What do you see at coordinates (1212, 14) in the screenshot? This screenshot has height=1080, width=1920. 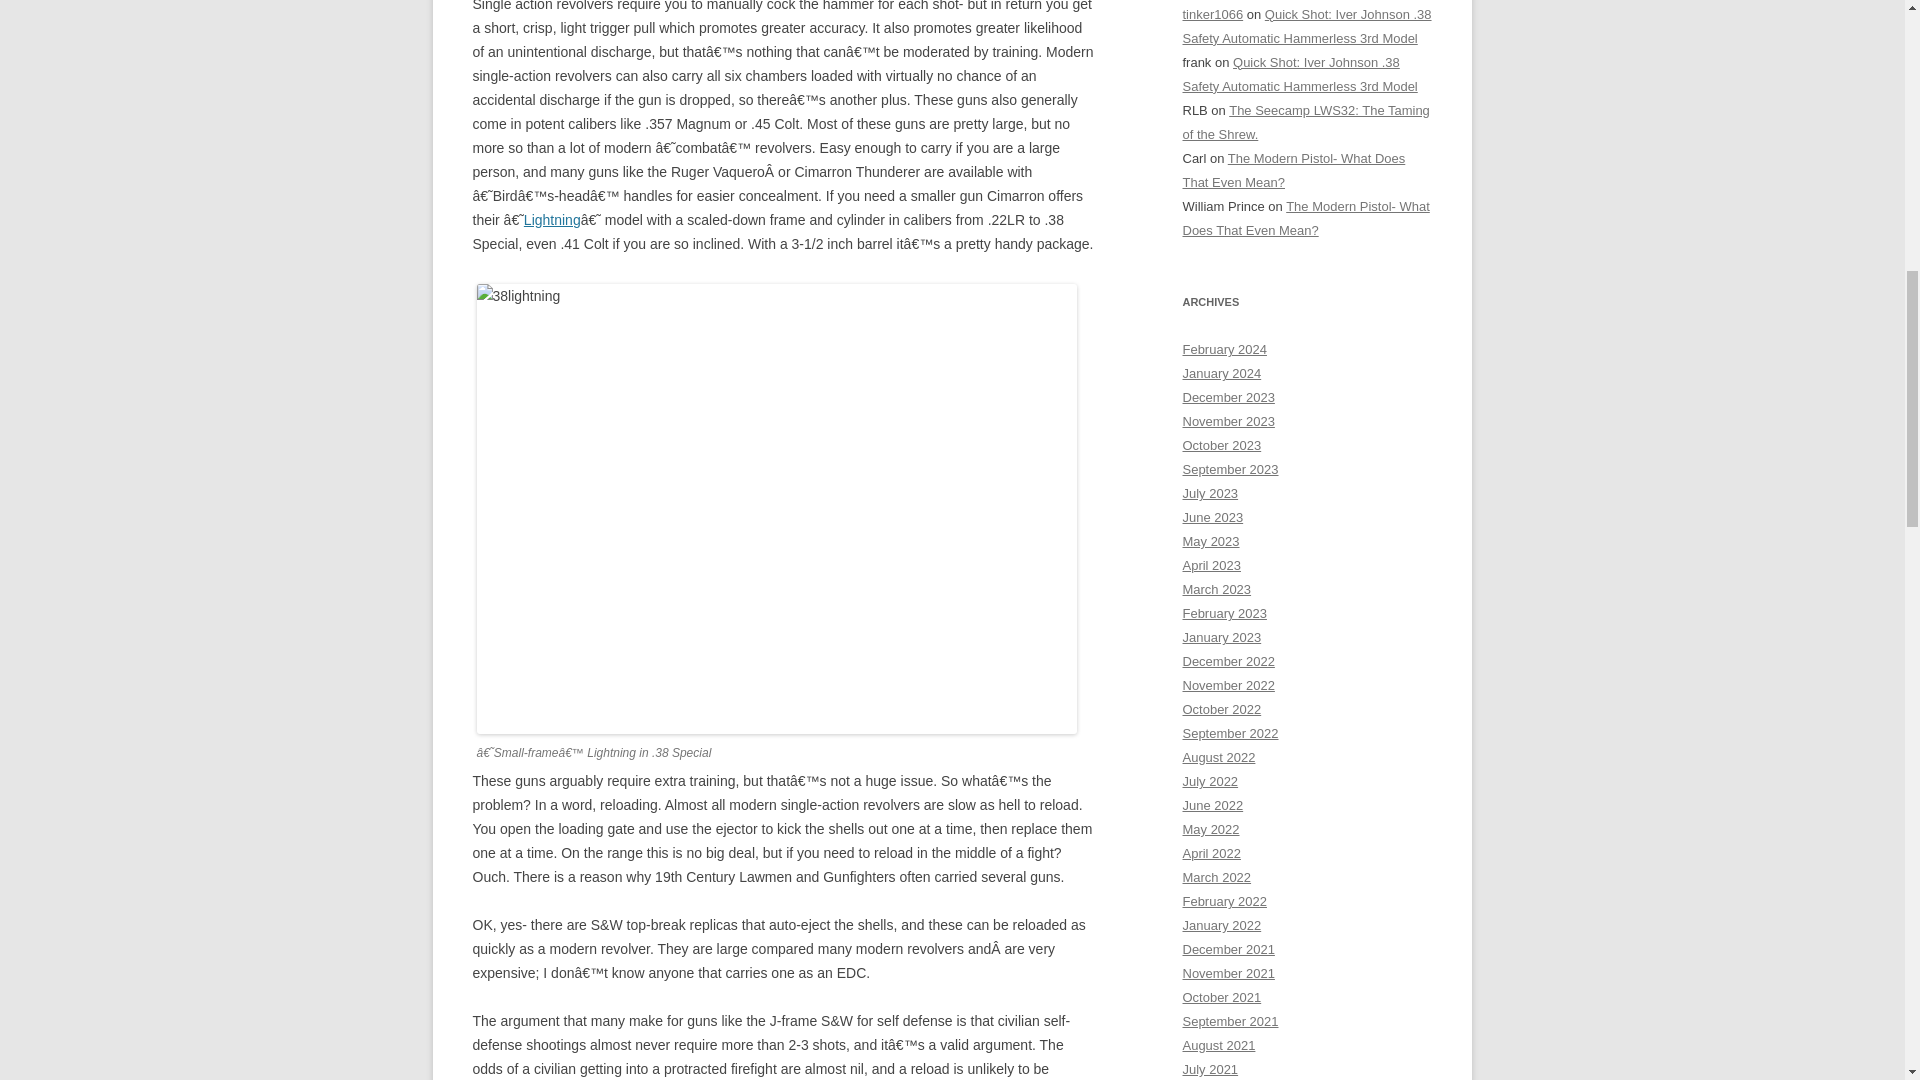 I see `tinker1066` at bounding box center [1212, 14].